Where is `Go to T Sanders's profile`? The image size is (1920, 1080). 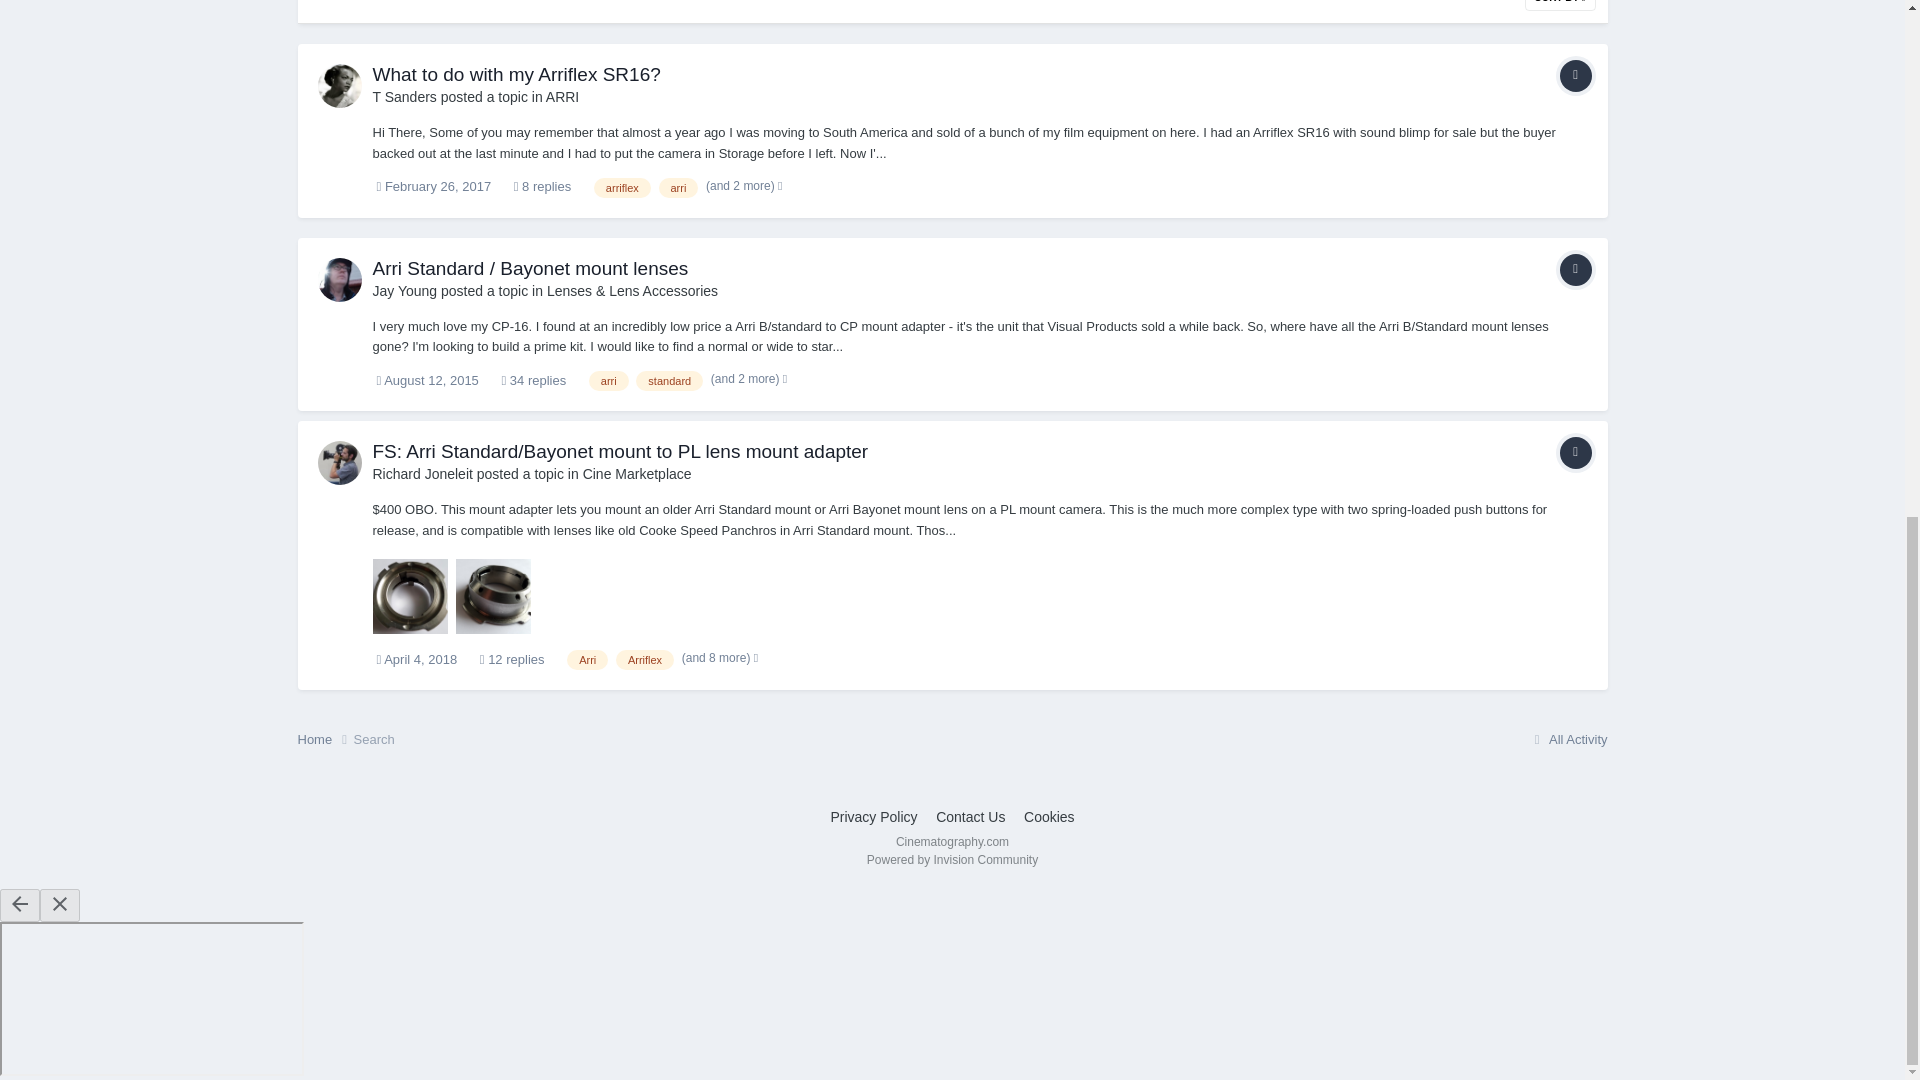 Go to T Sanders's profile is located at coordinates (340, 86).